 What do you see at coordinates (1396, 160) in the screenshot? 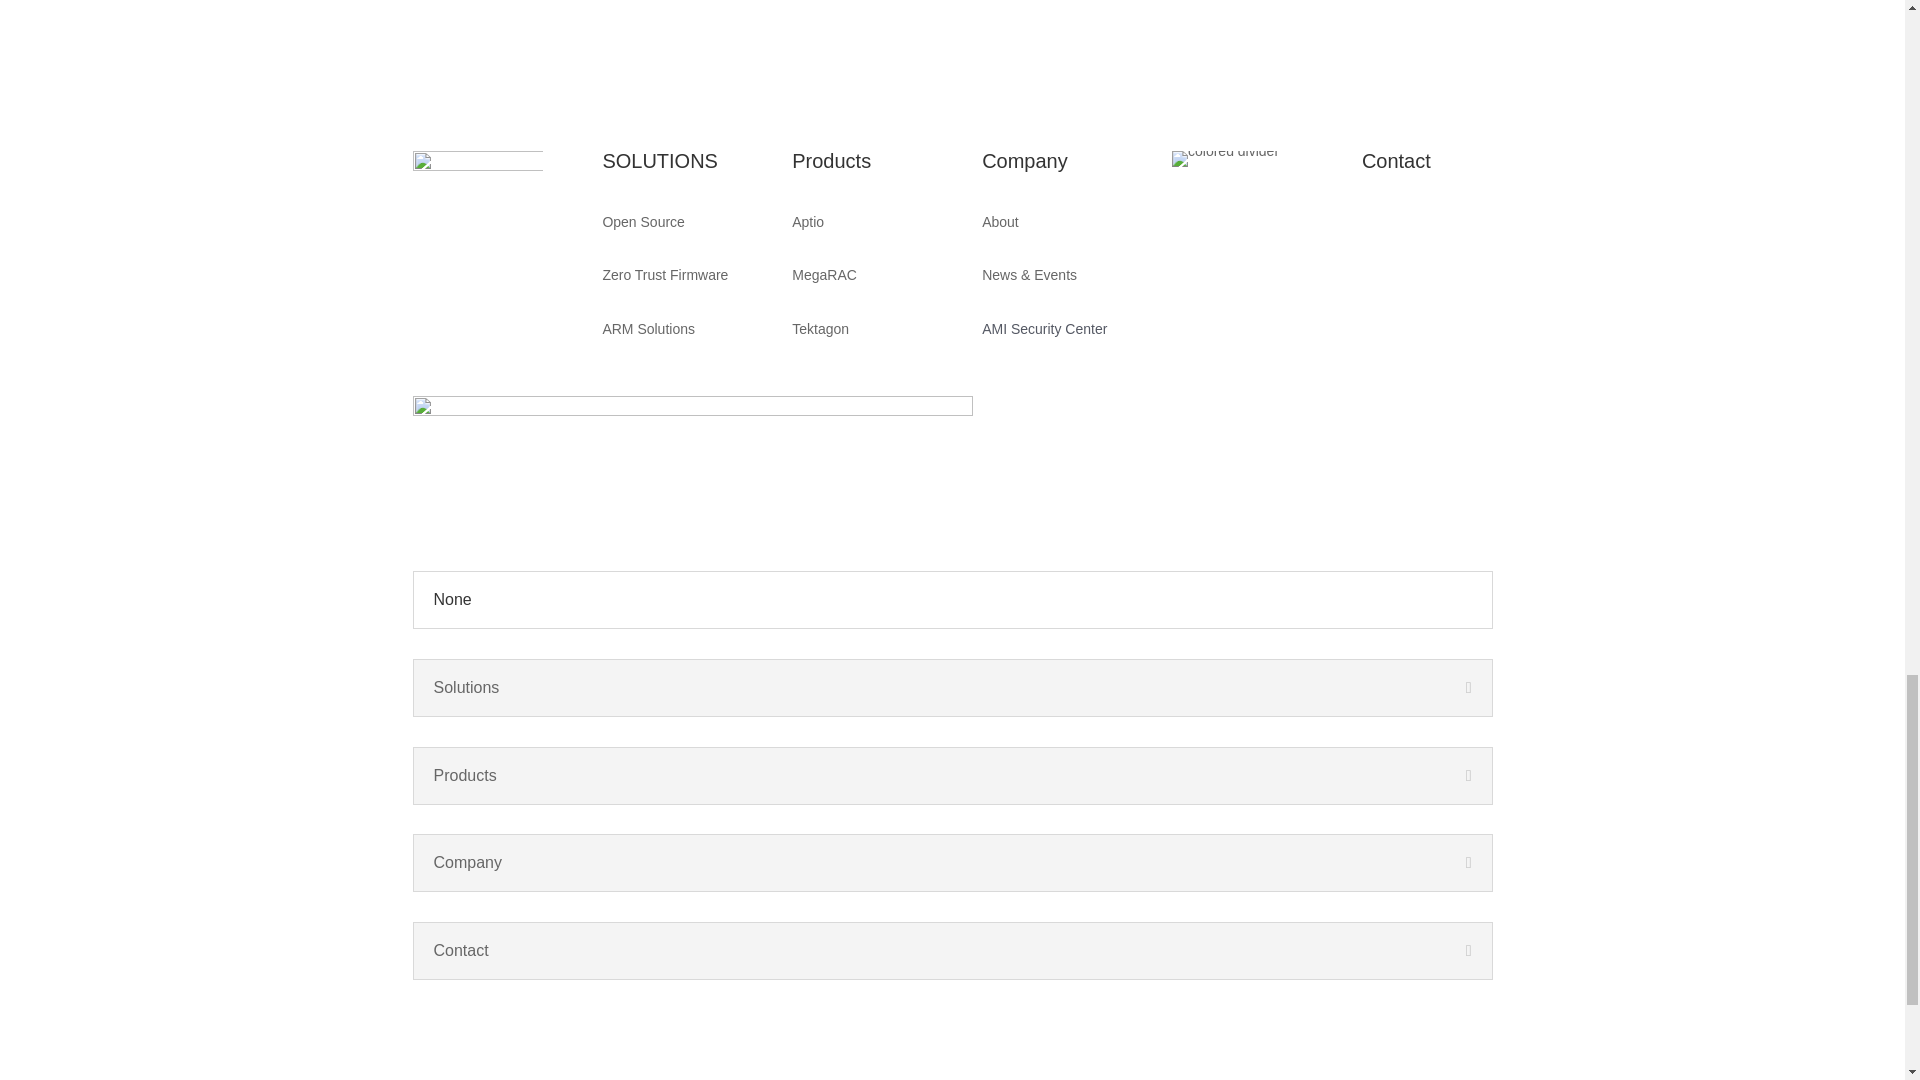
I see `Contact AMI` at bounding box center [1396, 160].